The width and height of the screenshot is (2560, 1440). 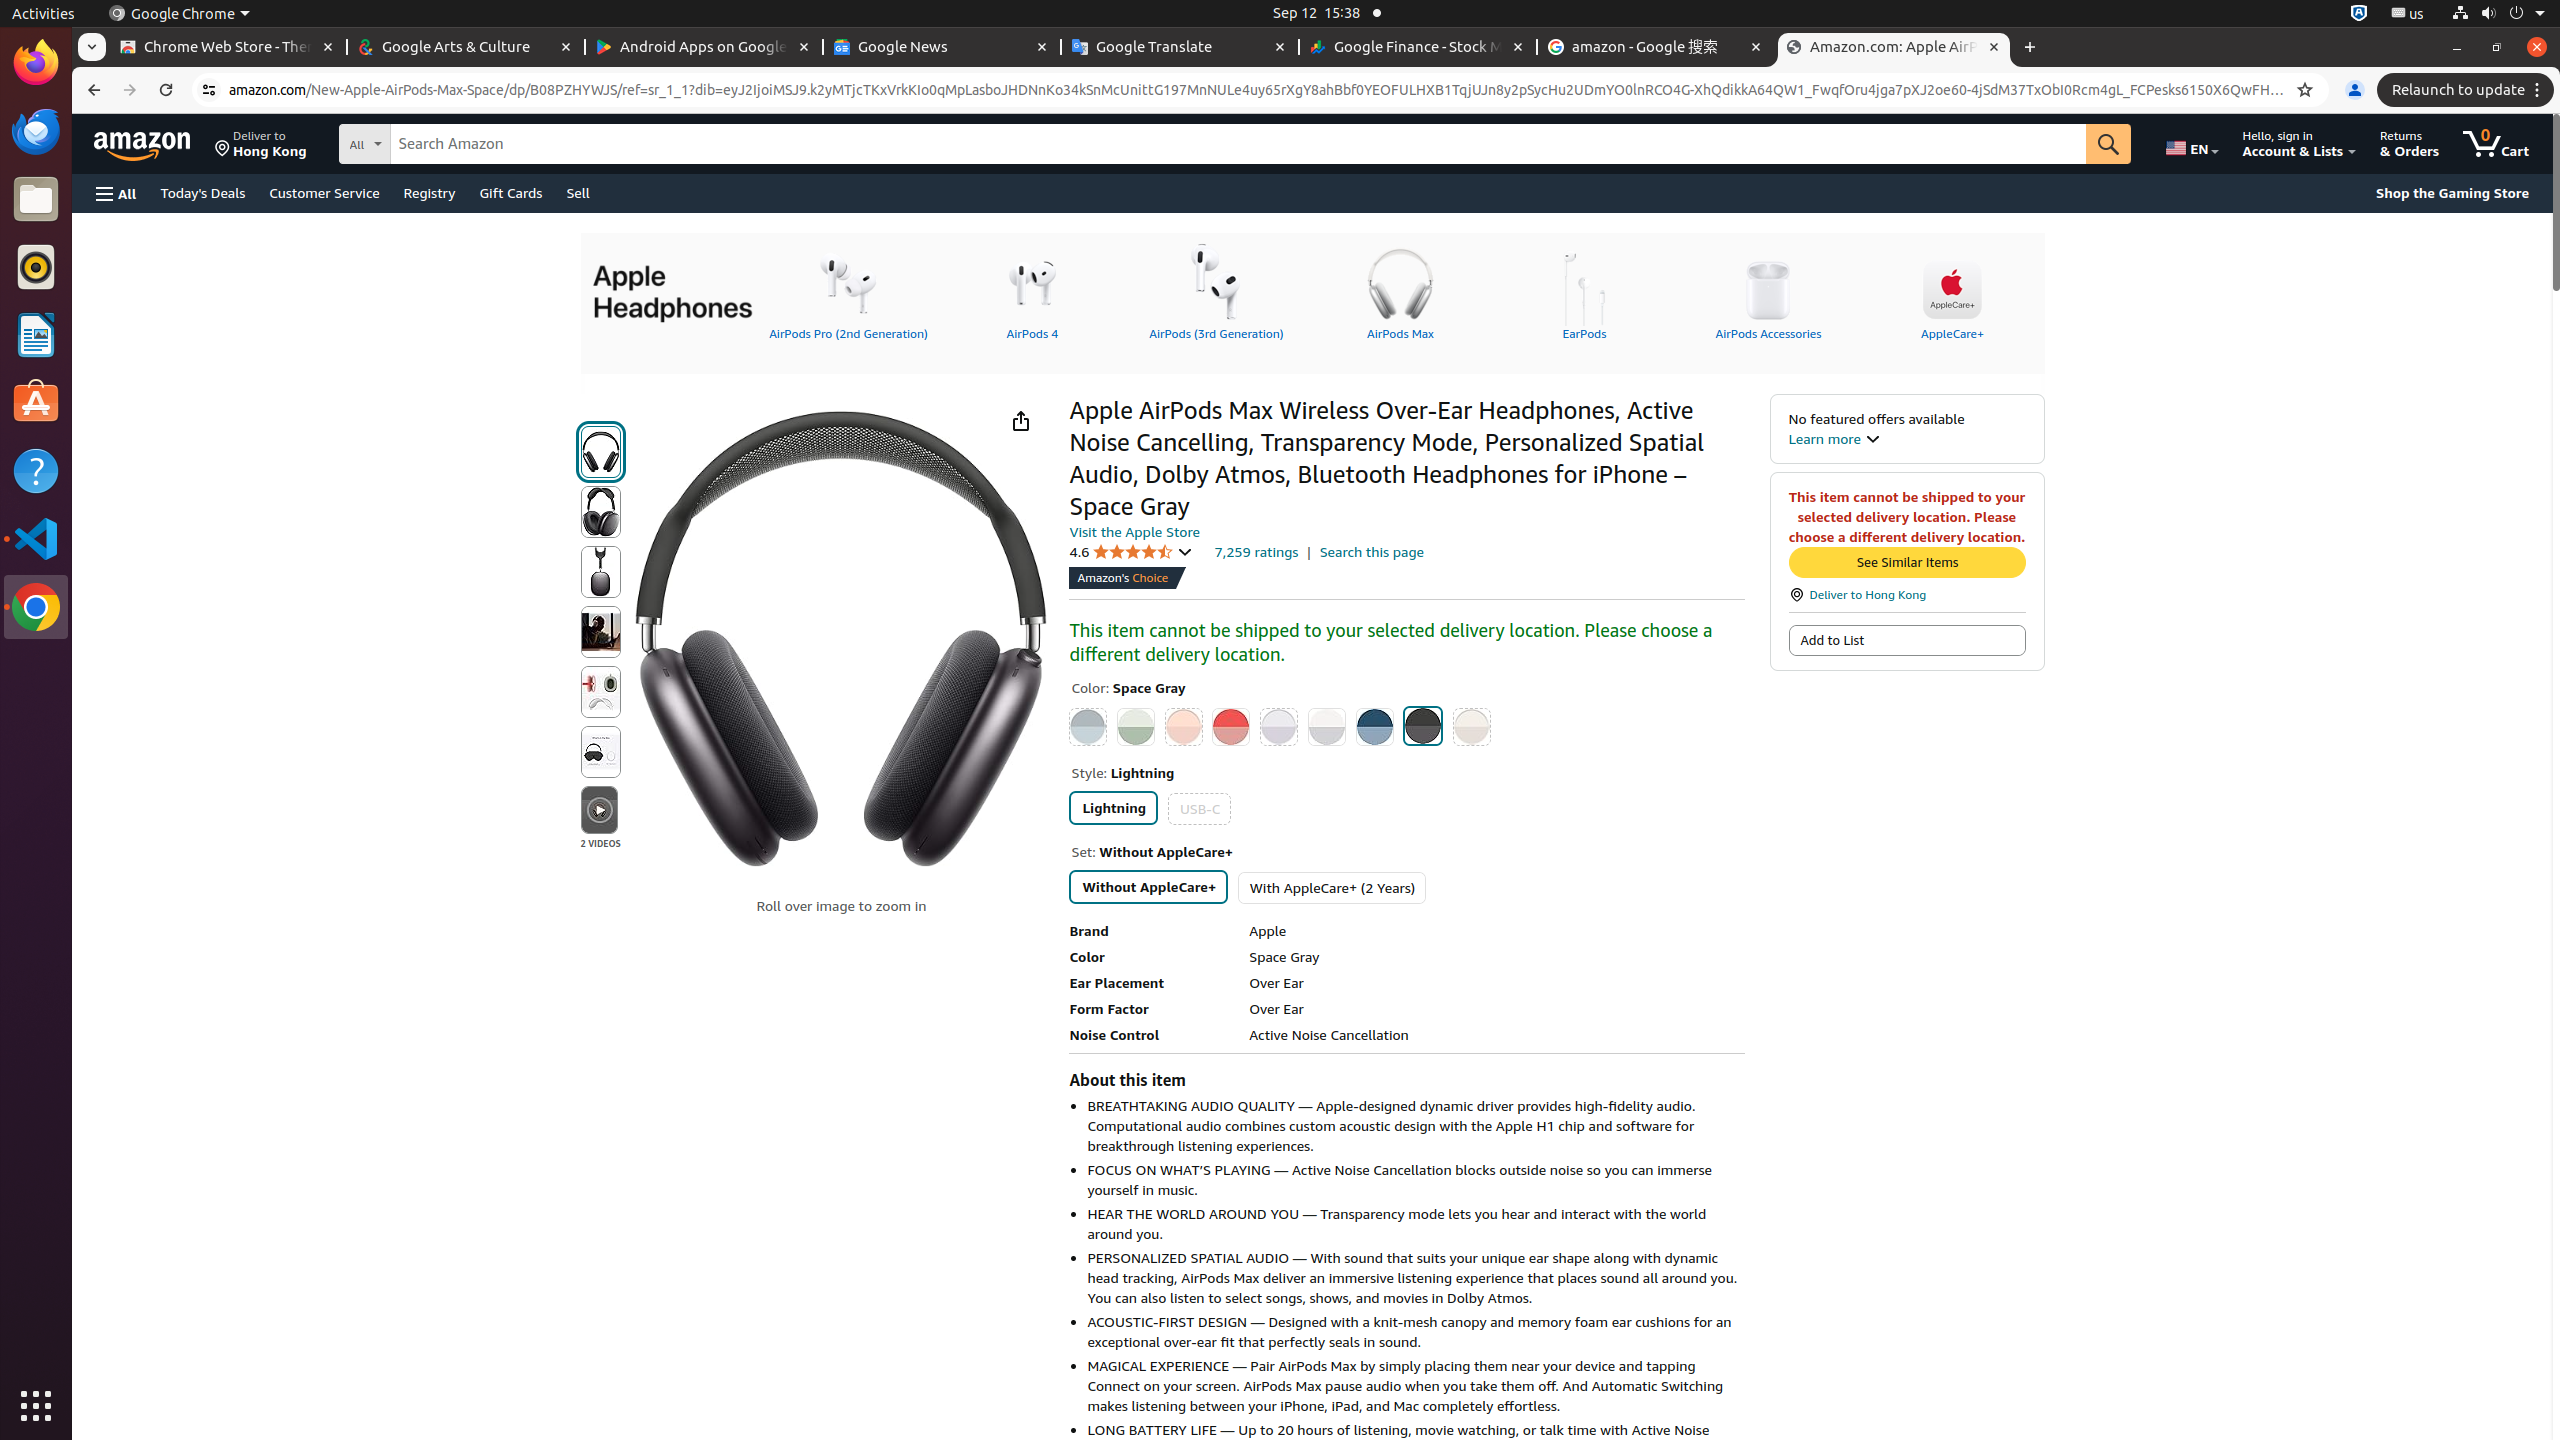 I want to click on AirPods Accessories, so click(x=1768, y=291).